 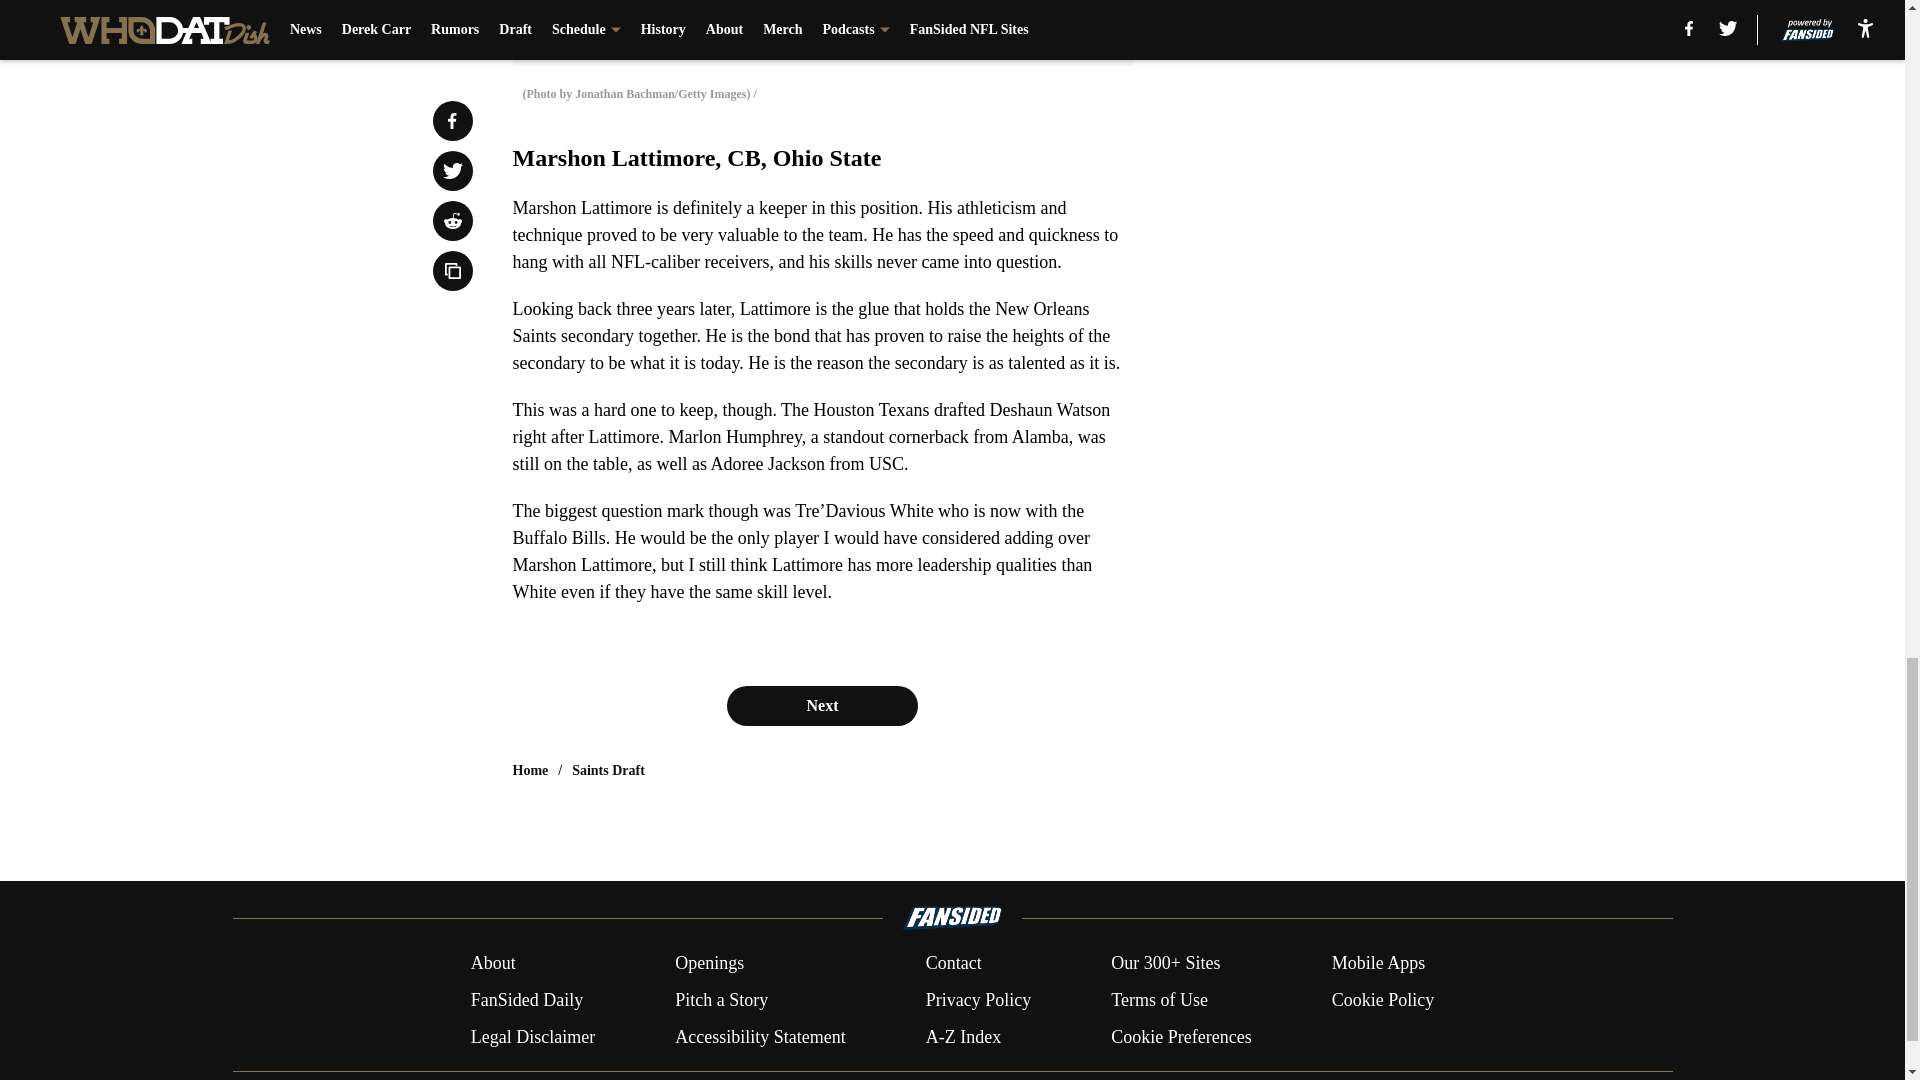 What do you see at coordinates (608, 770) in the screenshot?
I see `Saints Draft` at bounding box center [608, 770].